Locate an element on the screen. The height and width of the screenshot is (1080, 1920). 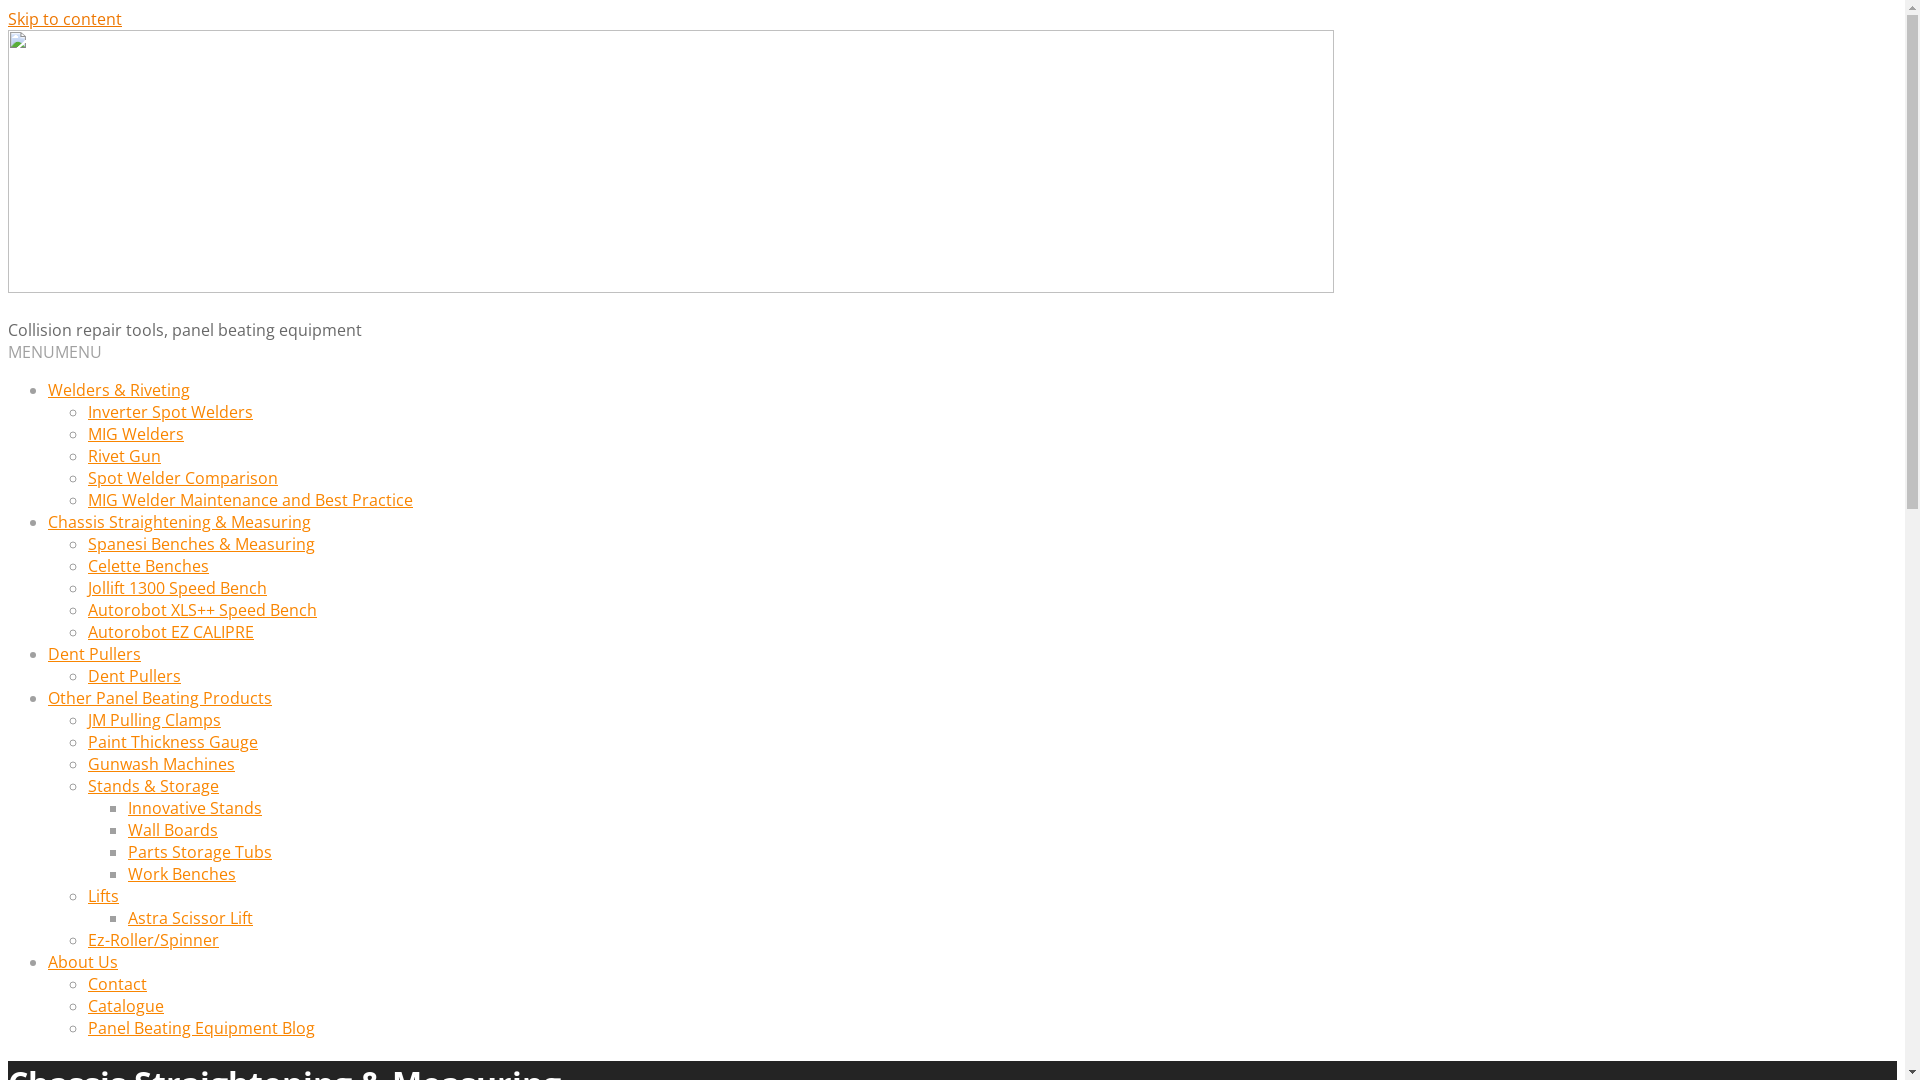
Skip to content is located at coordinates (65, 19).